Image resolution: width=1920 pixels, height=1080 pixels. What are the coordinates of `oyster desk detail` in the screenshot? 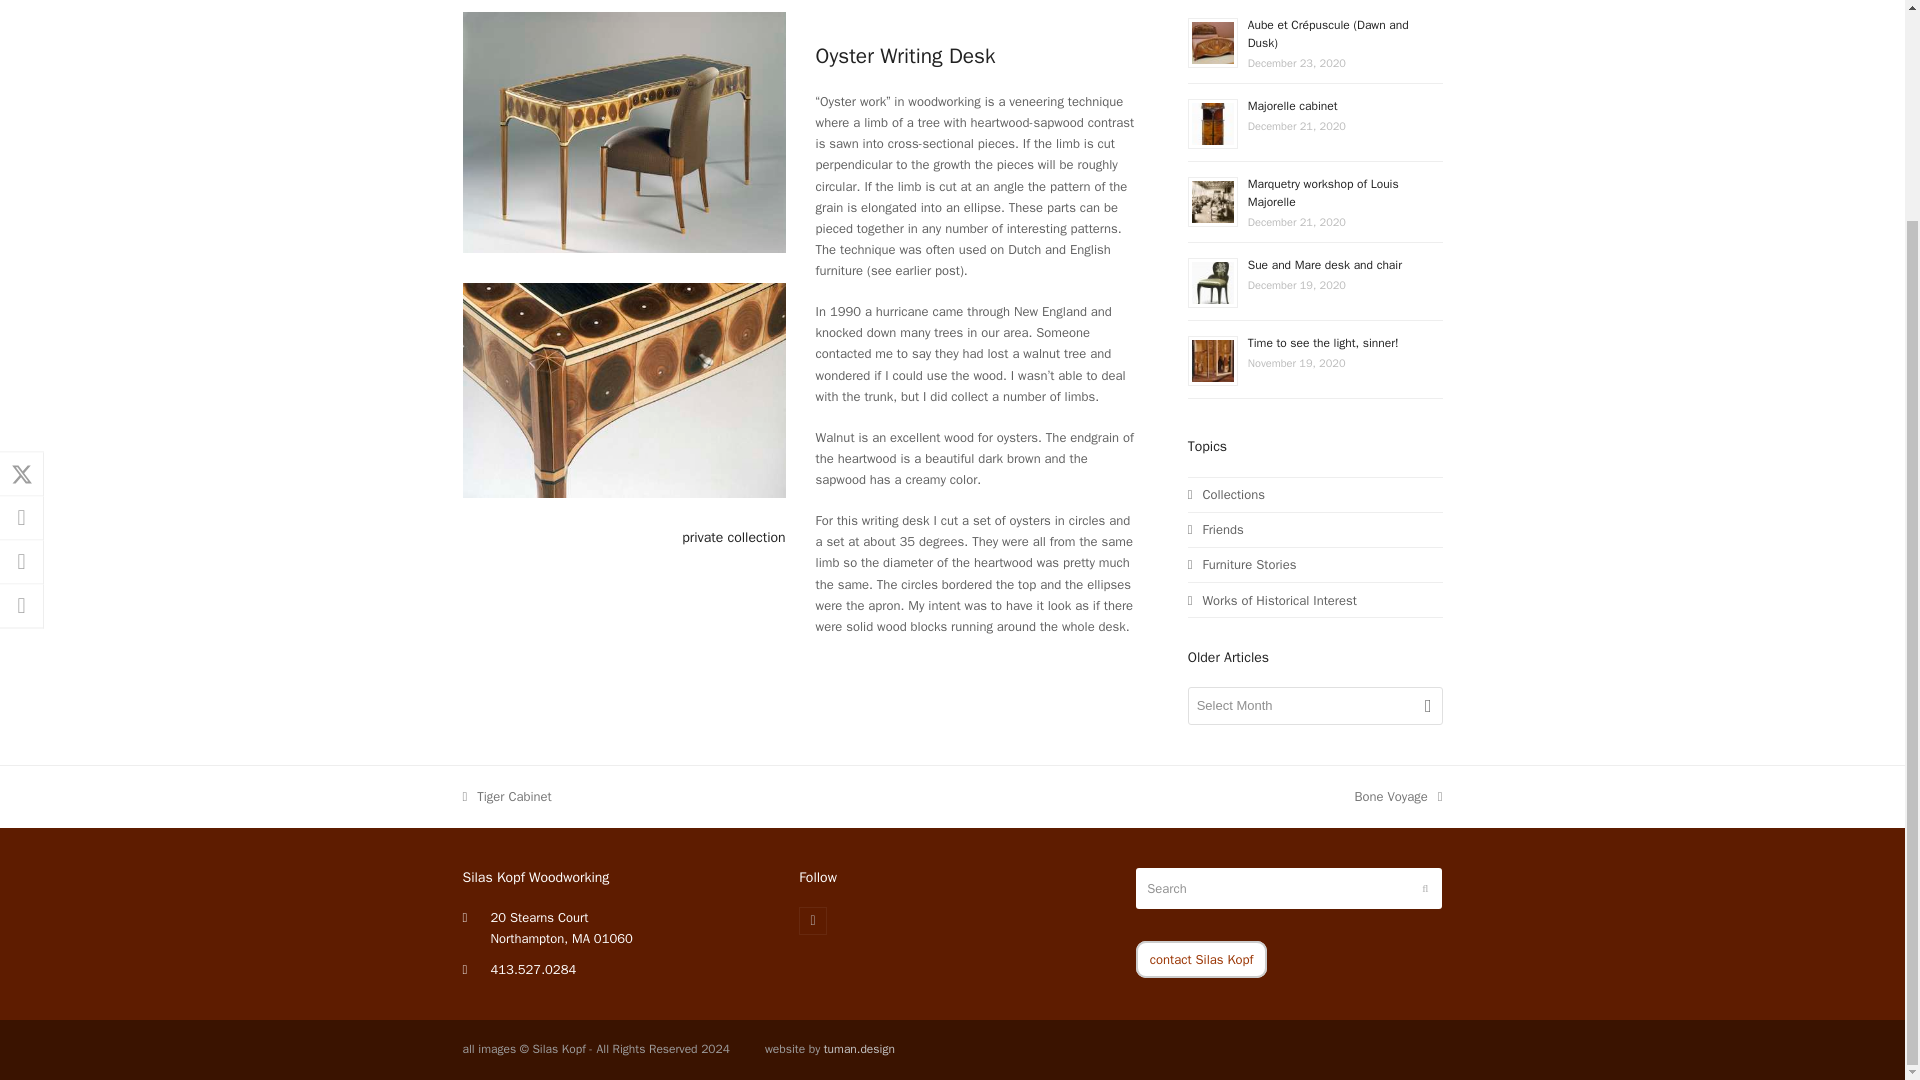 It's located at (624, 390).